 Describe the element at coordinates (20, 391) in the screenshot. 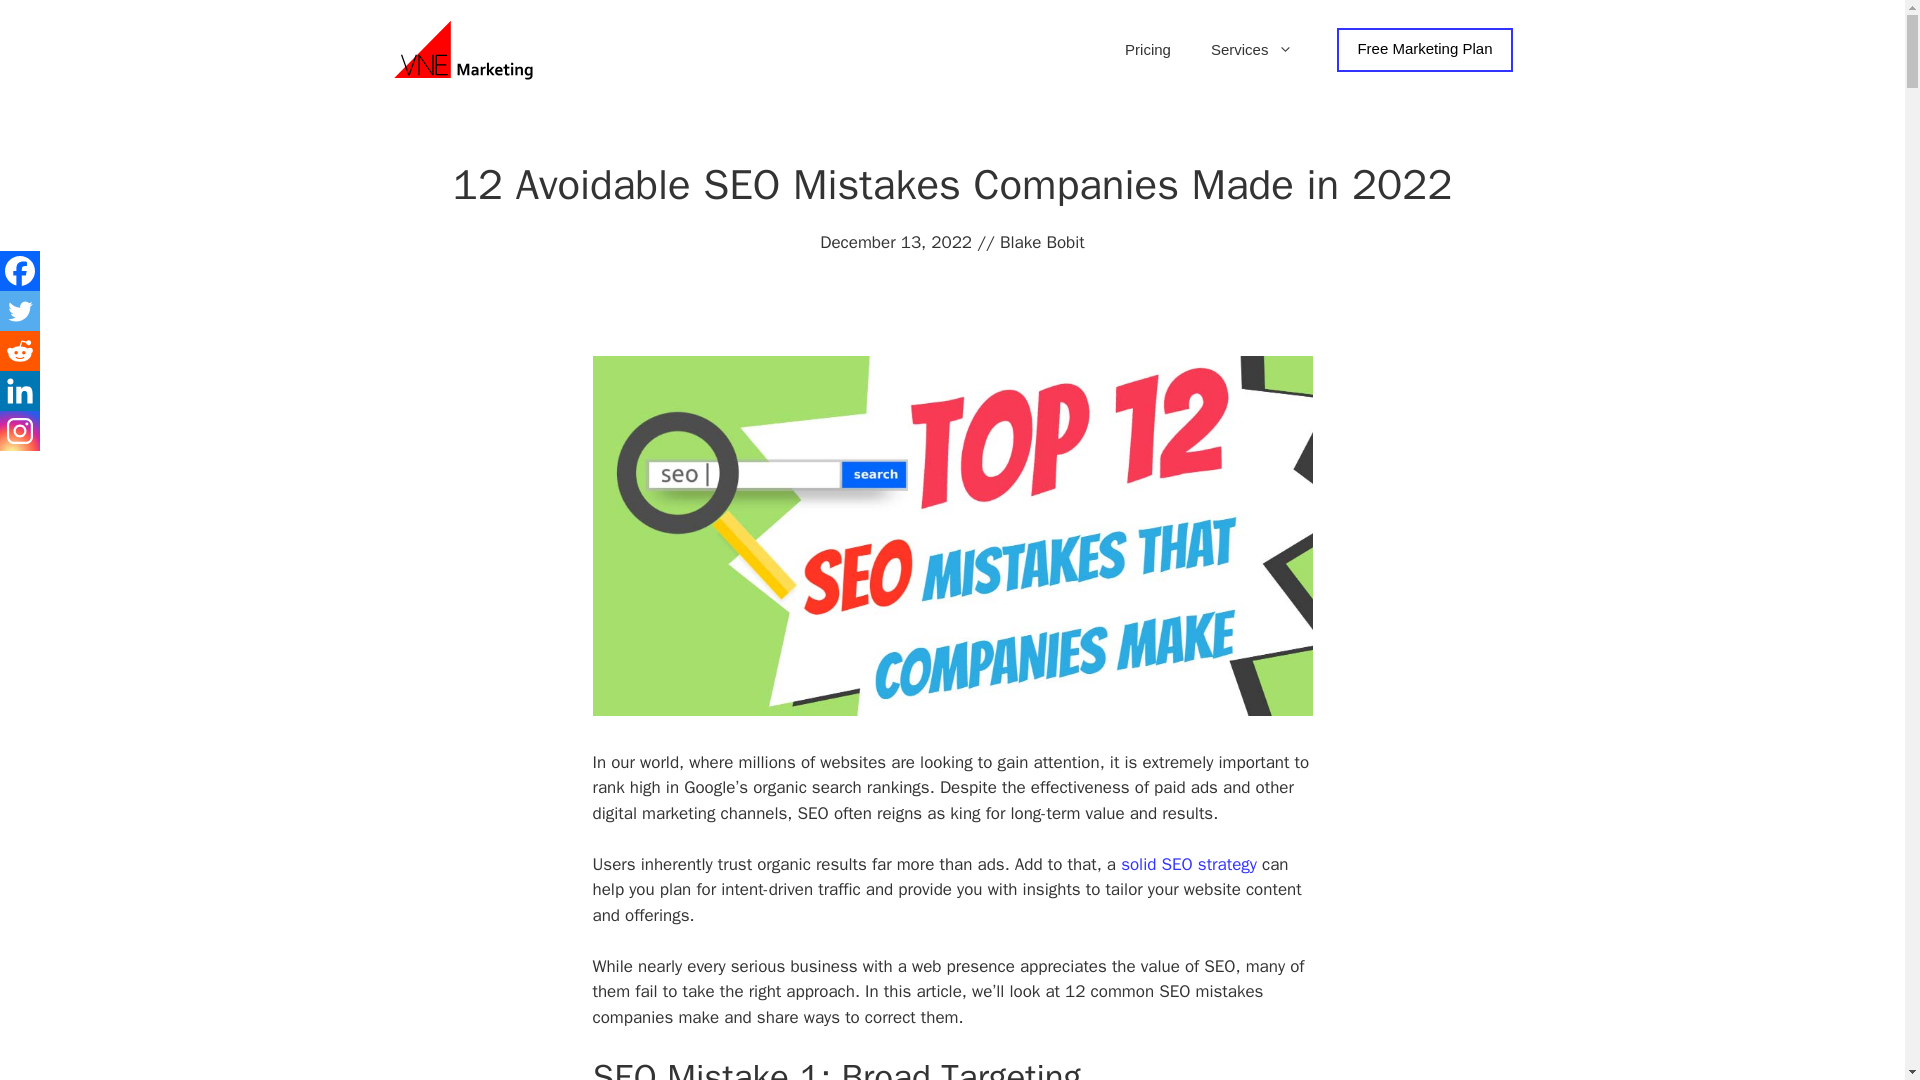

I see `Linkedin` at that location.